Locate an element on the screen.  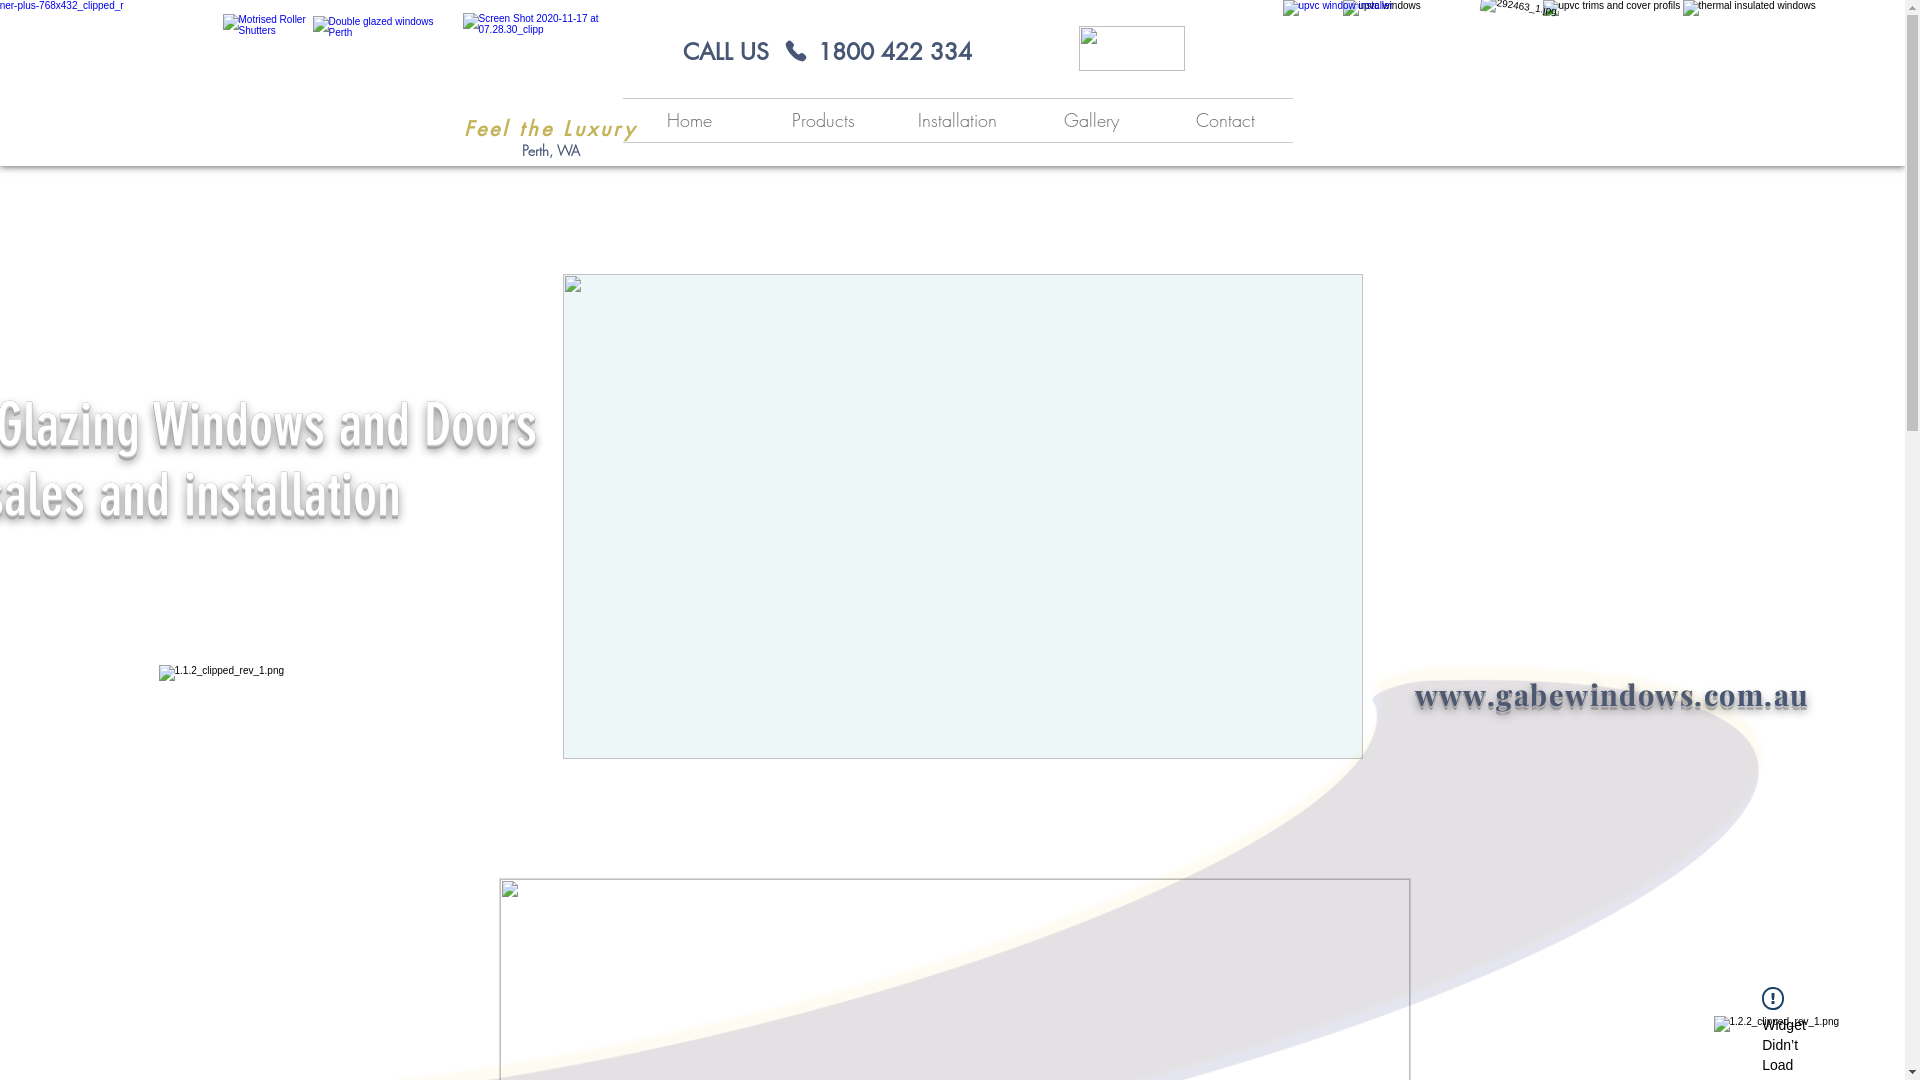
google is located at coordinates (1338, 29).